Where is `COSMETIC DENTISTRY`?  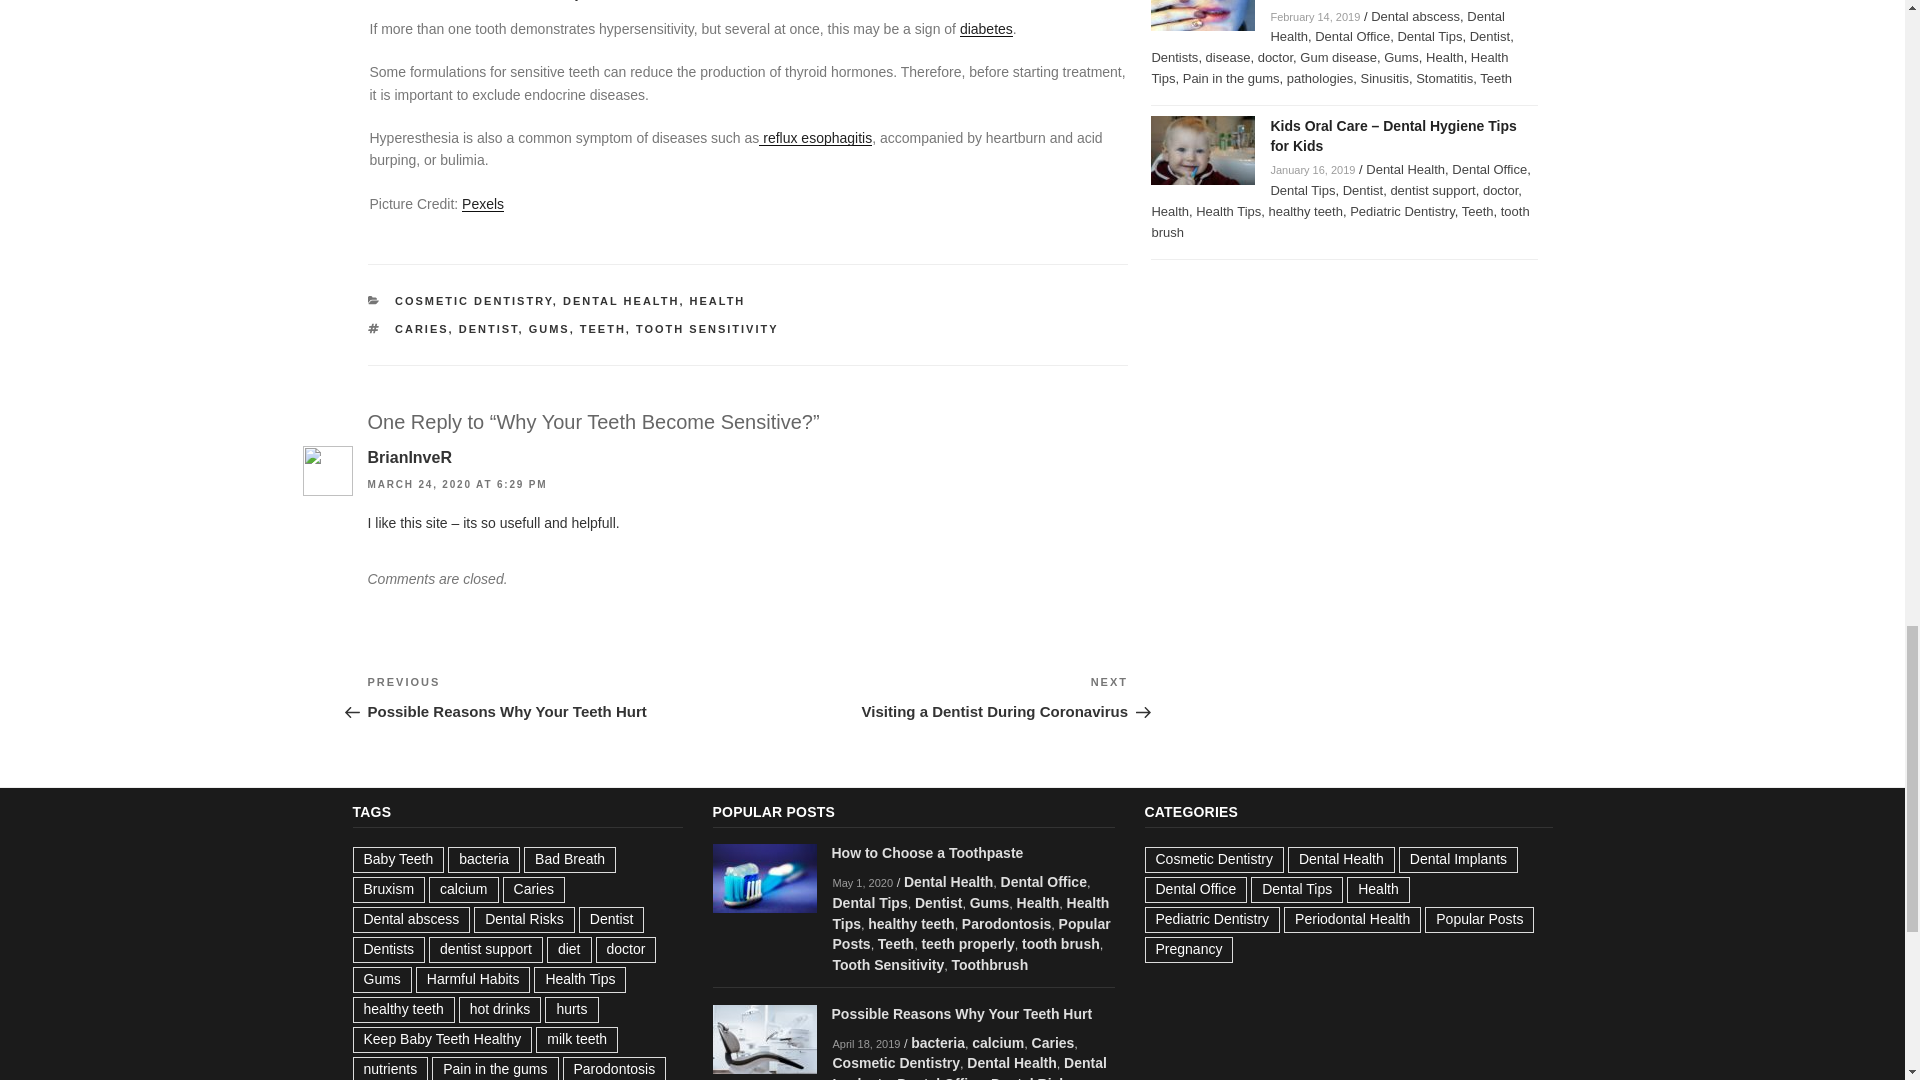 COSMETIC DENTISTRY is located at coordinates (620, 300).